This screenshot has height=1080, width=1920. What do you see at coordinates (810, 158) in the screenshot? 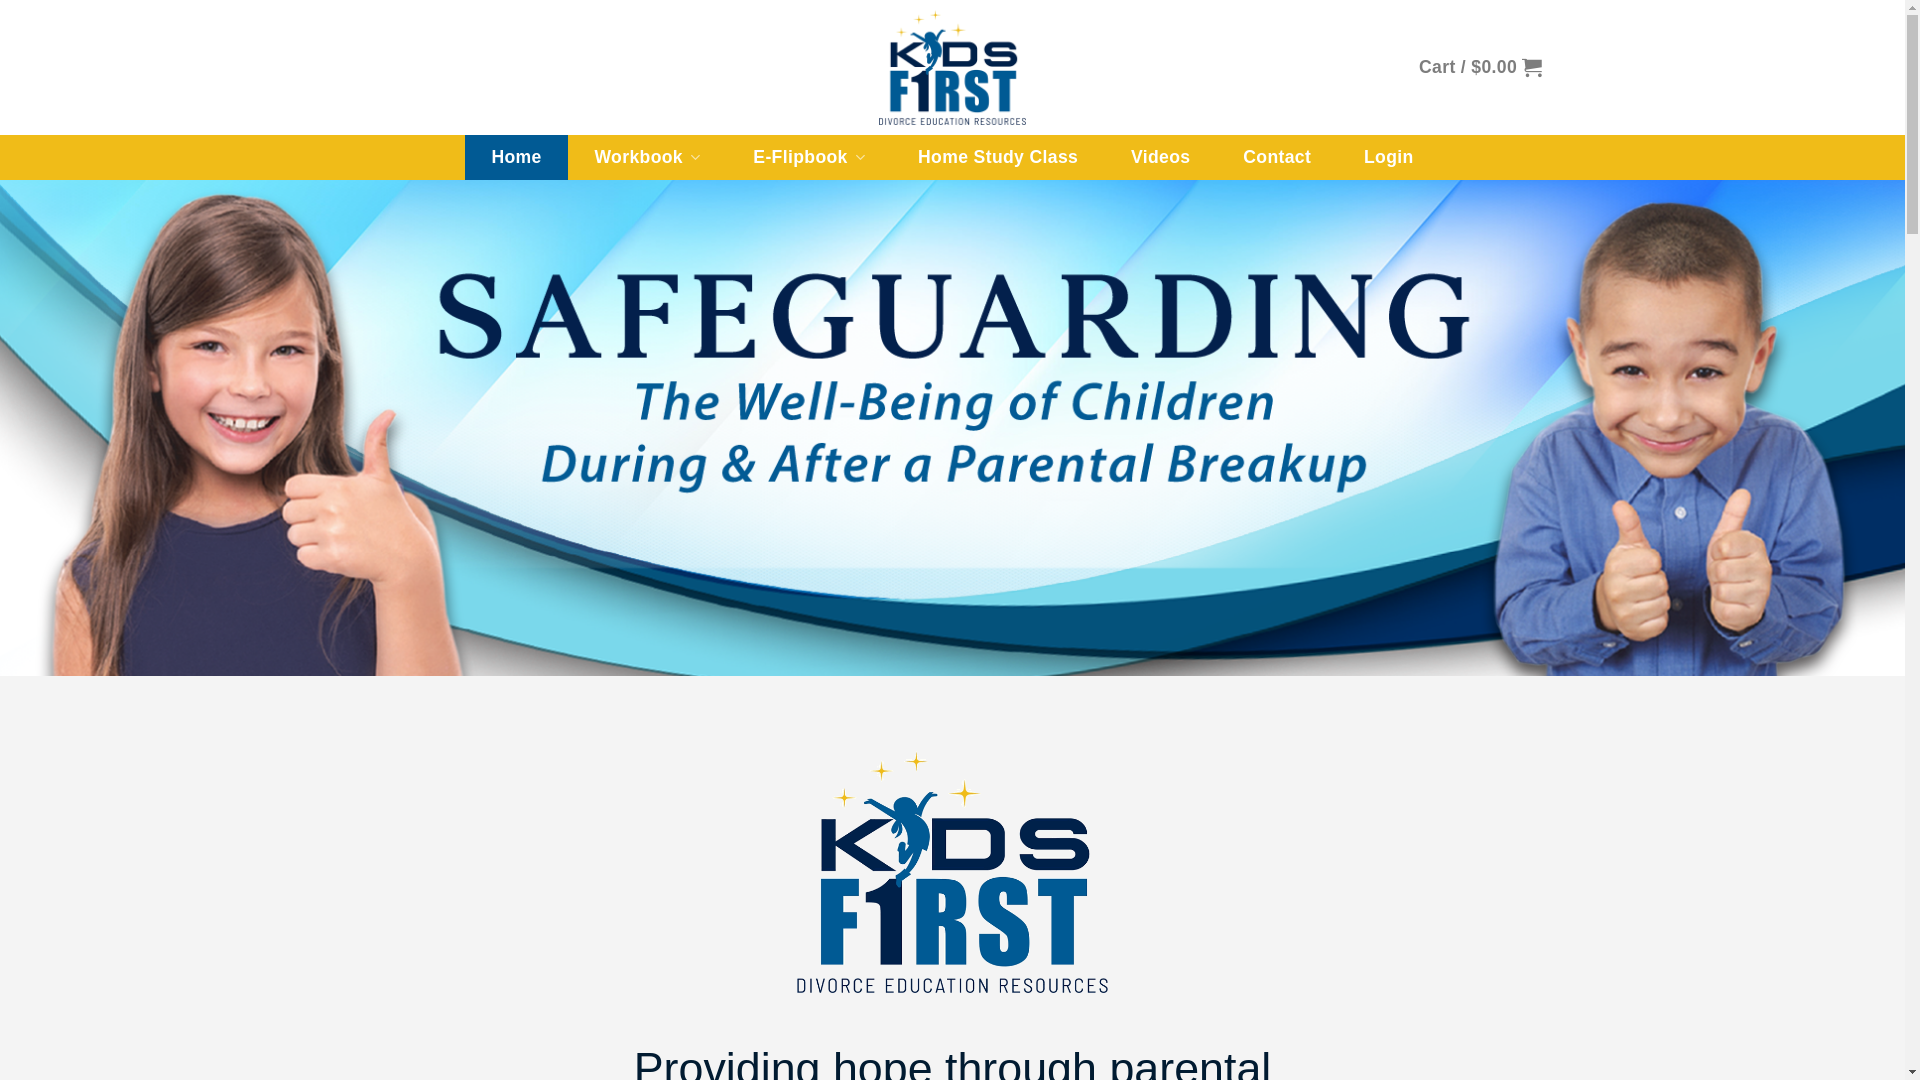
I see `E-Flipbook` at bounding box center [810, 158].